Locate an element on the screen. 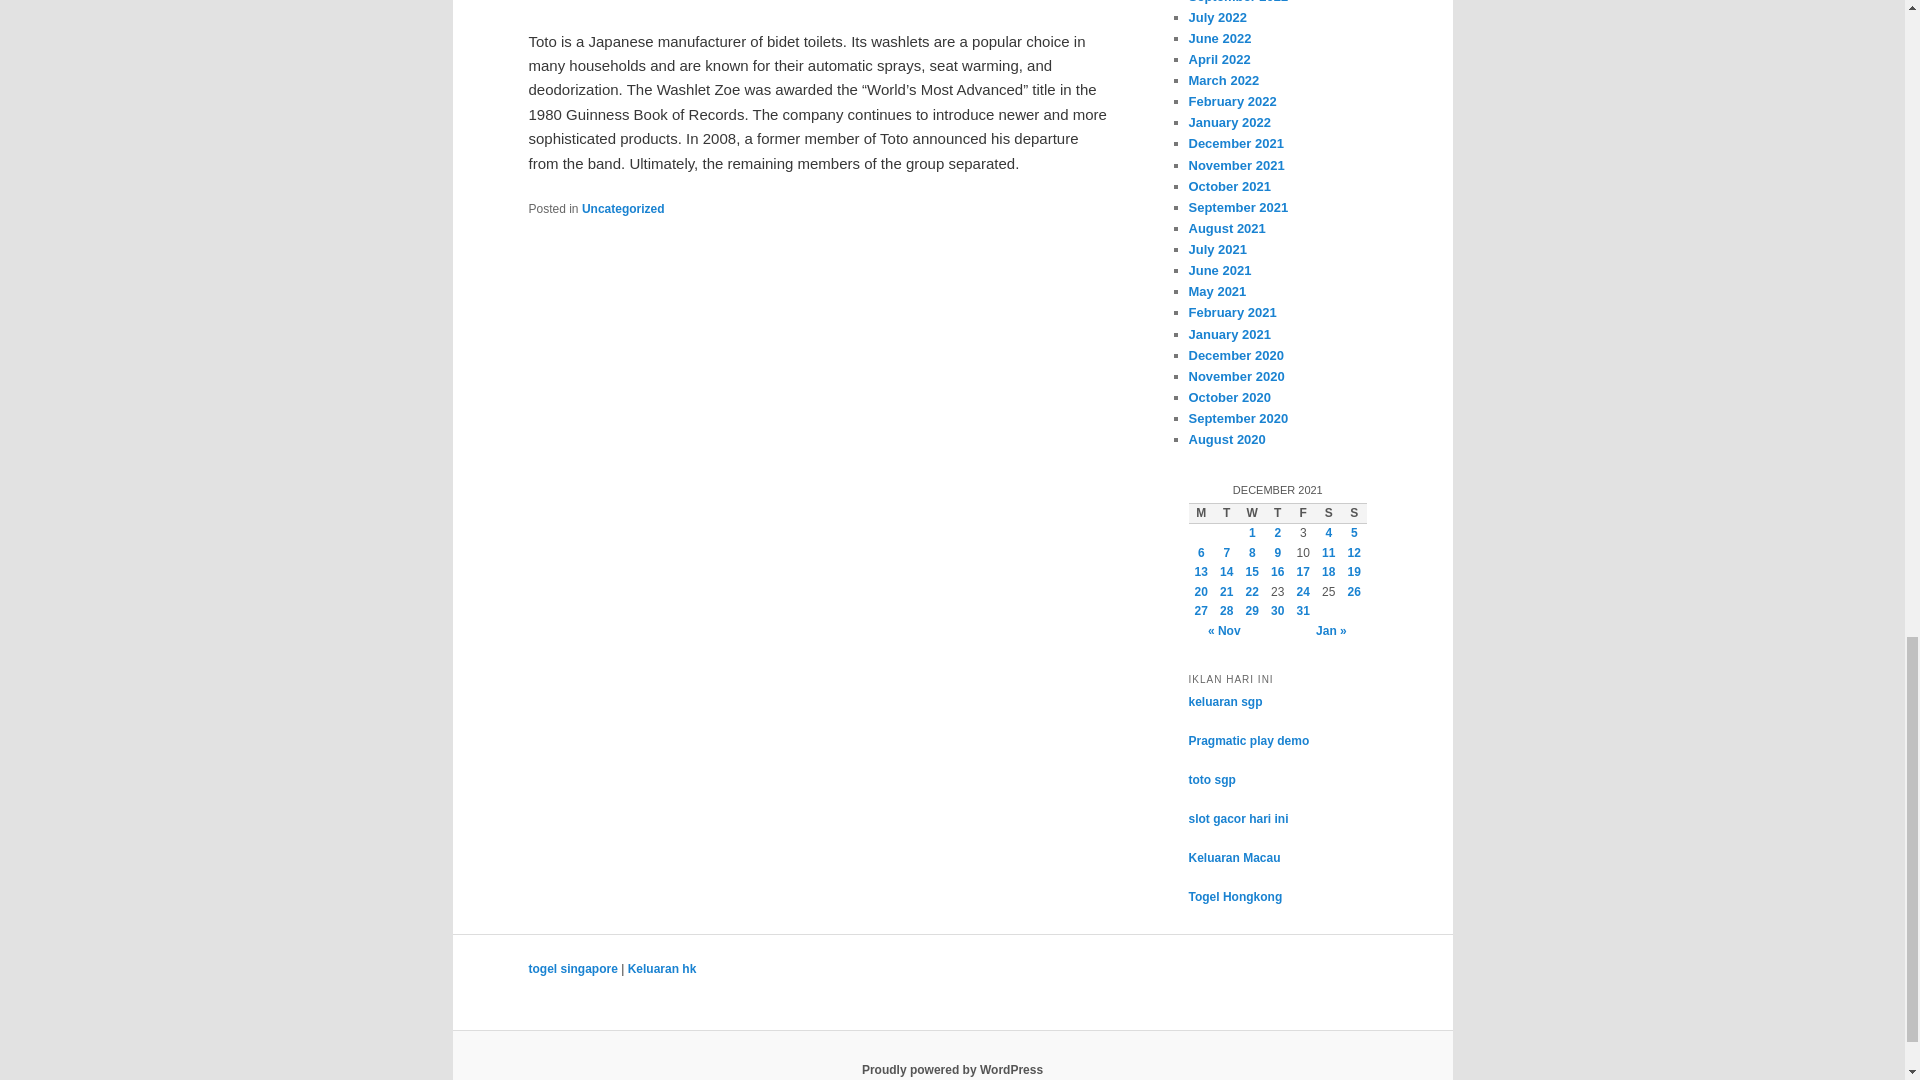  Sunday is located at coordinates (1354, 514).